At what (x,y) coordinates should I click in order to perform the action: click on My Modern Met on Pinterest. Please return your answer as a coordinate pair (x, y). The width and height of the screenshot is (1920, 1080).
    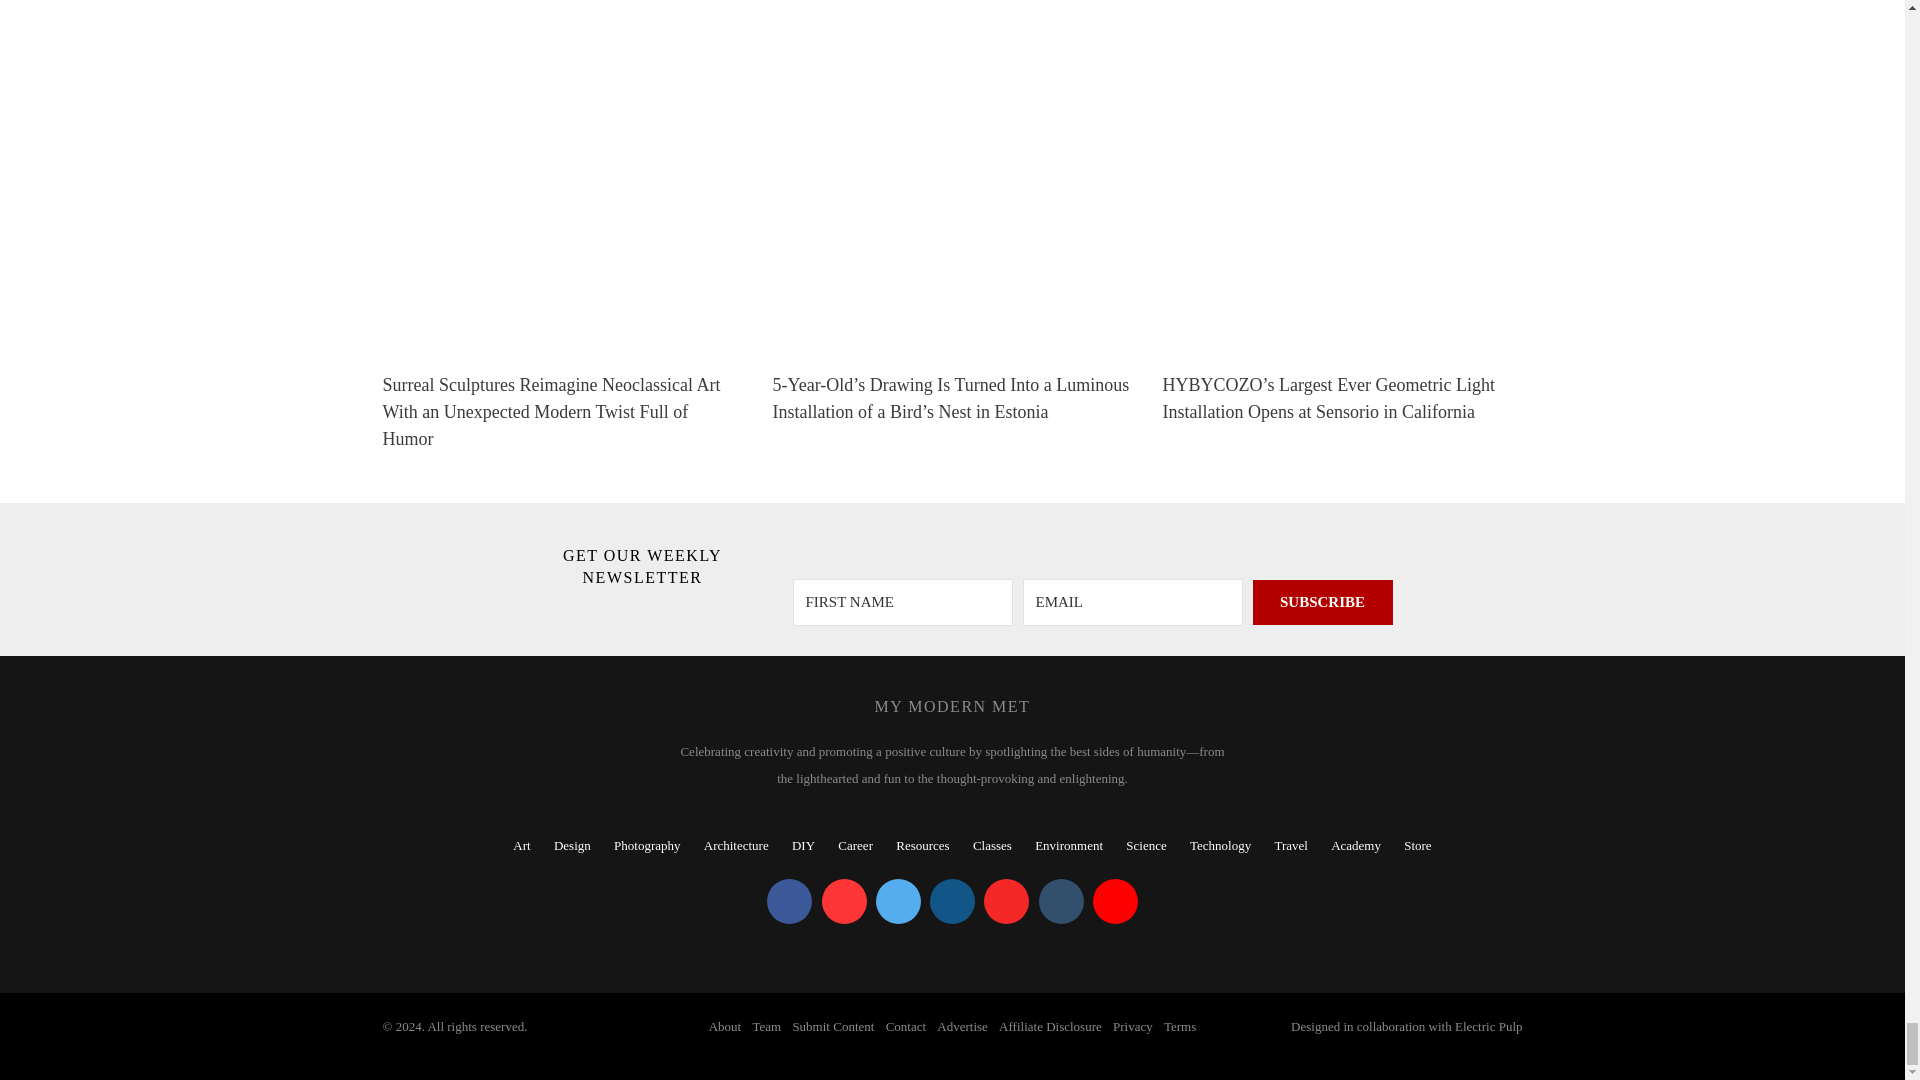
    Looking at the image, I should click on (844, 902).